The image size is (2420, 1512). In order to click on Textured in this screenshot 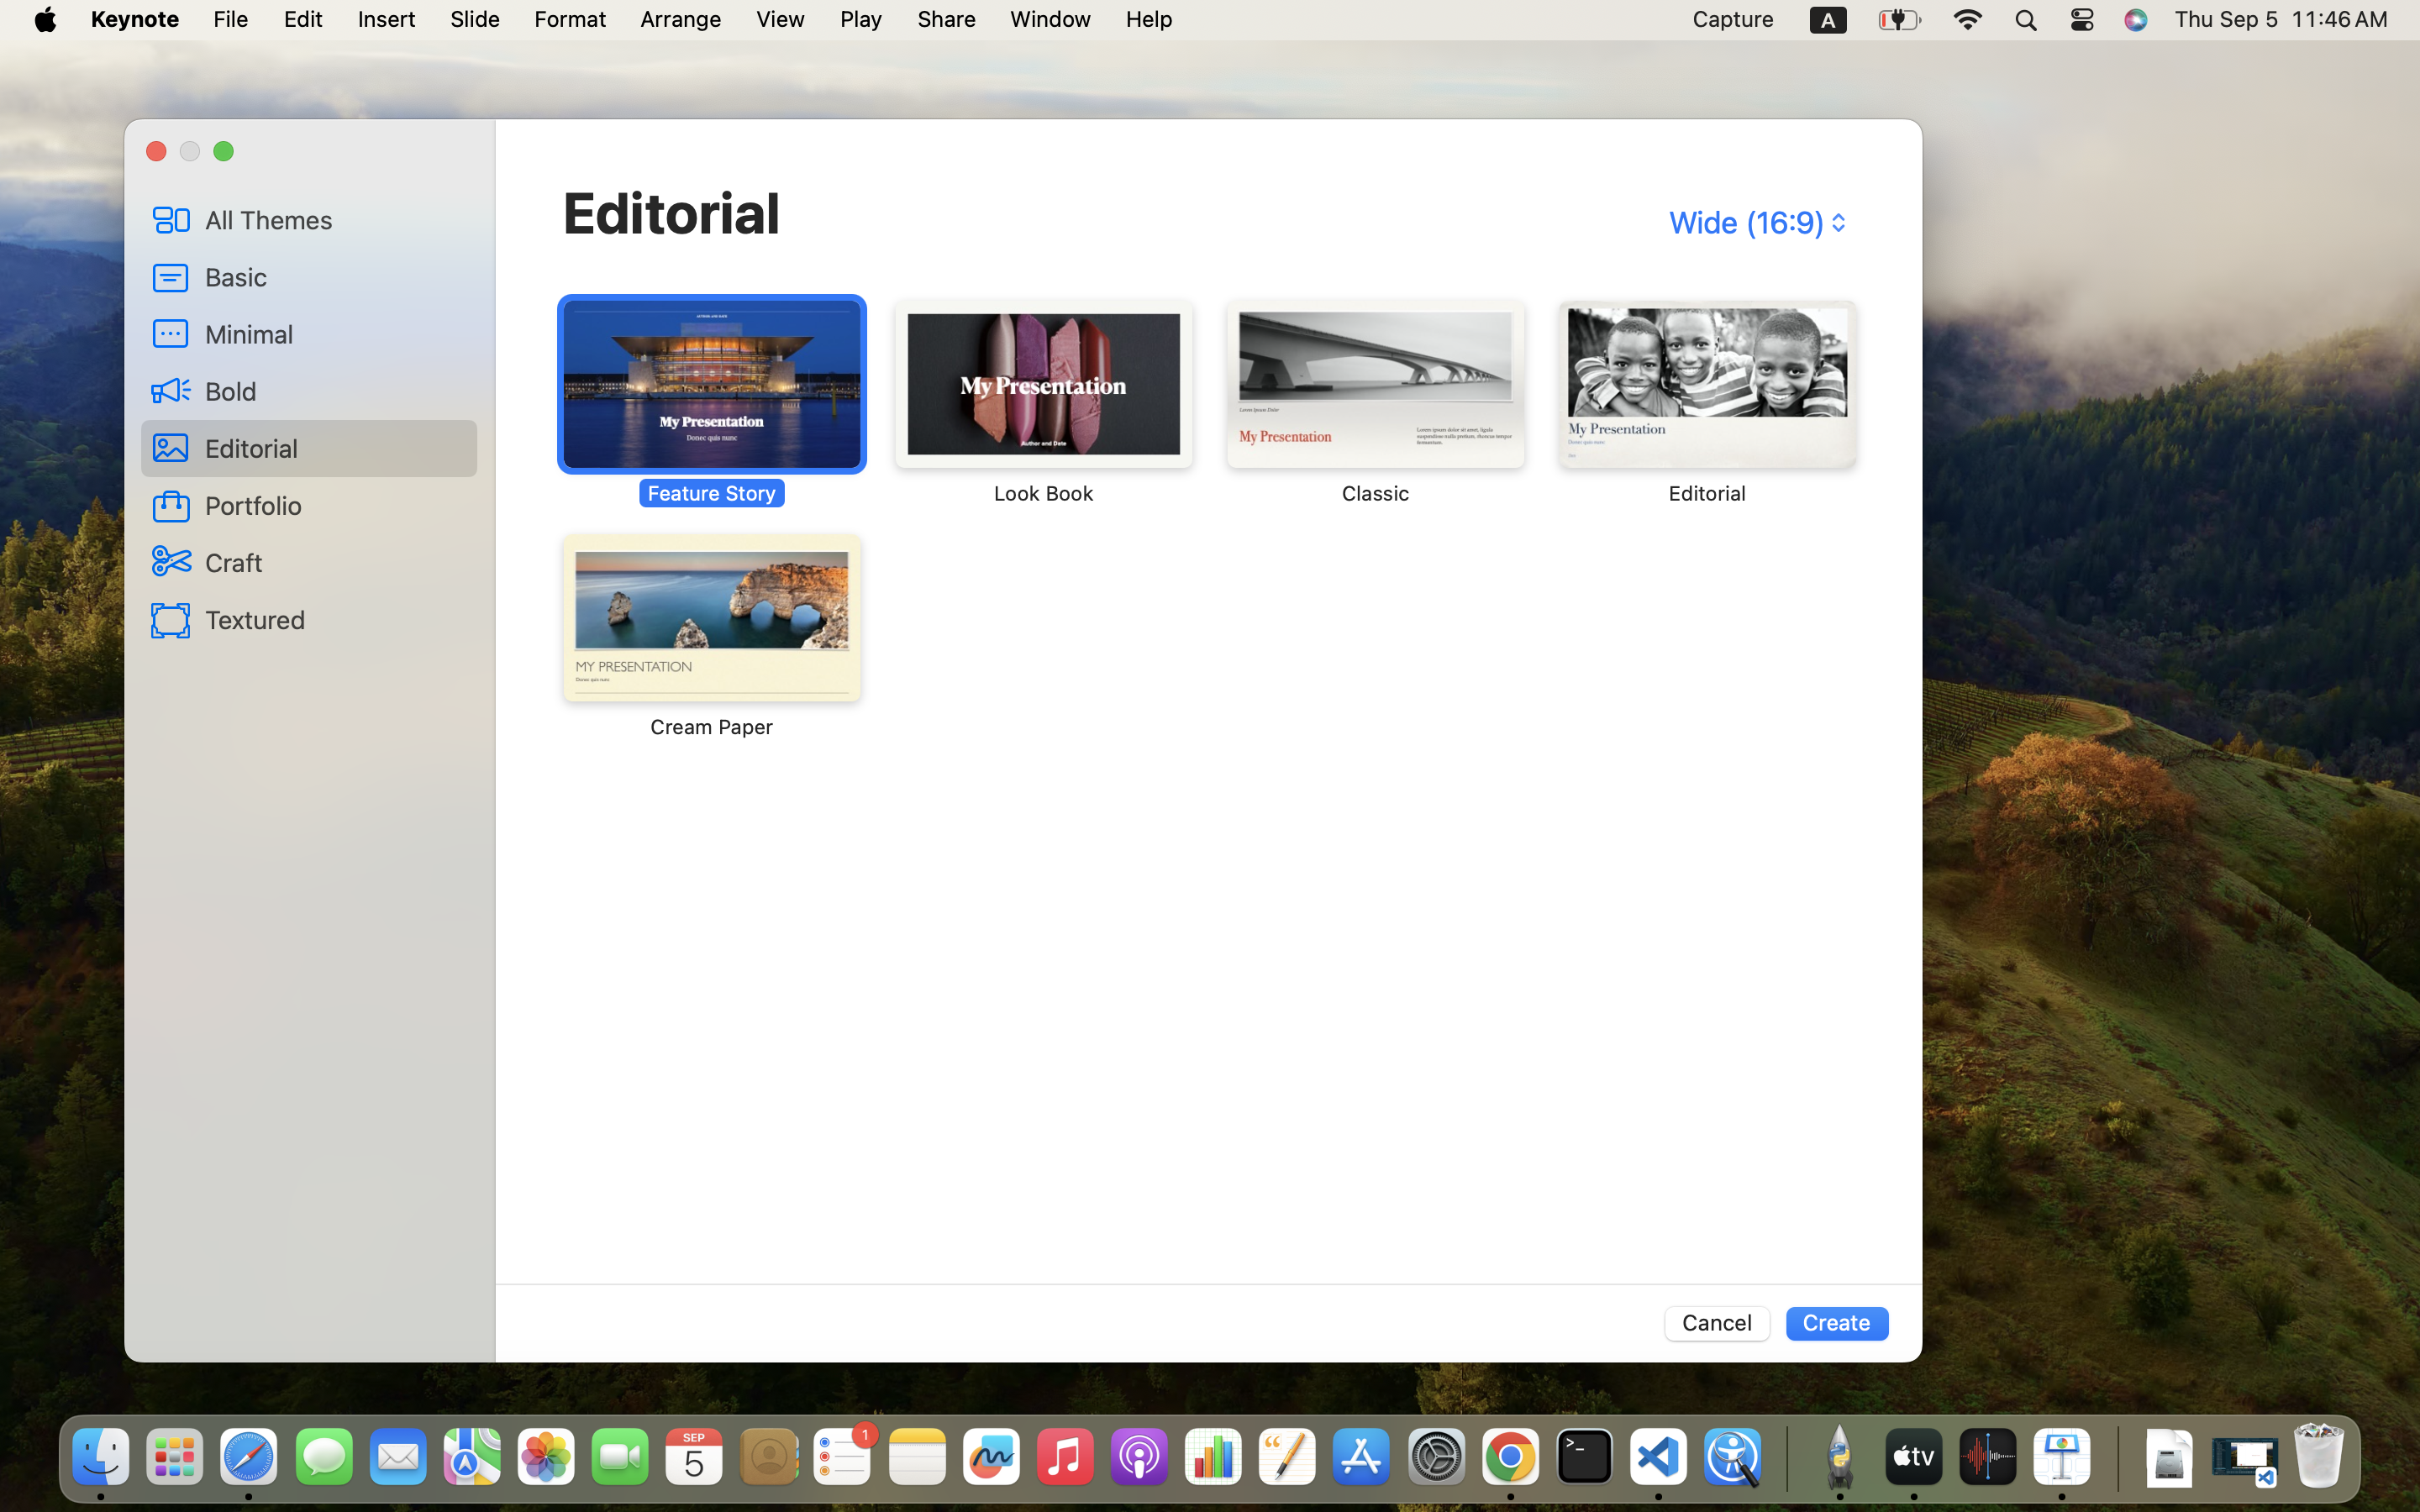, I will do `click(334, 619)`.